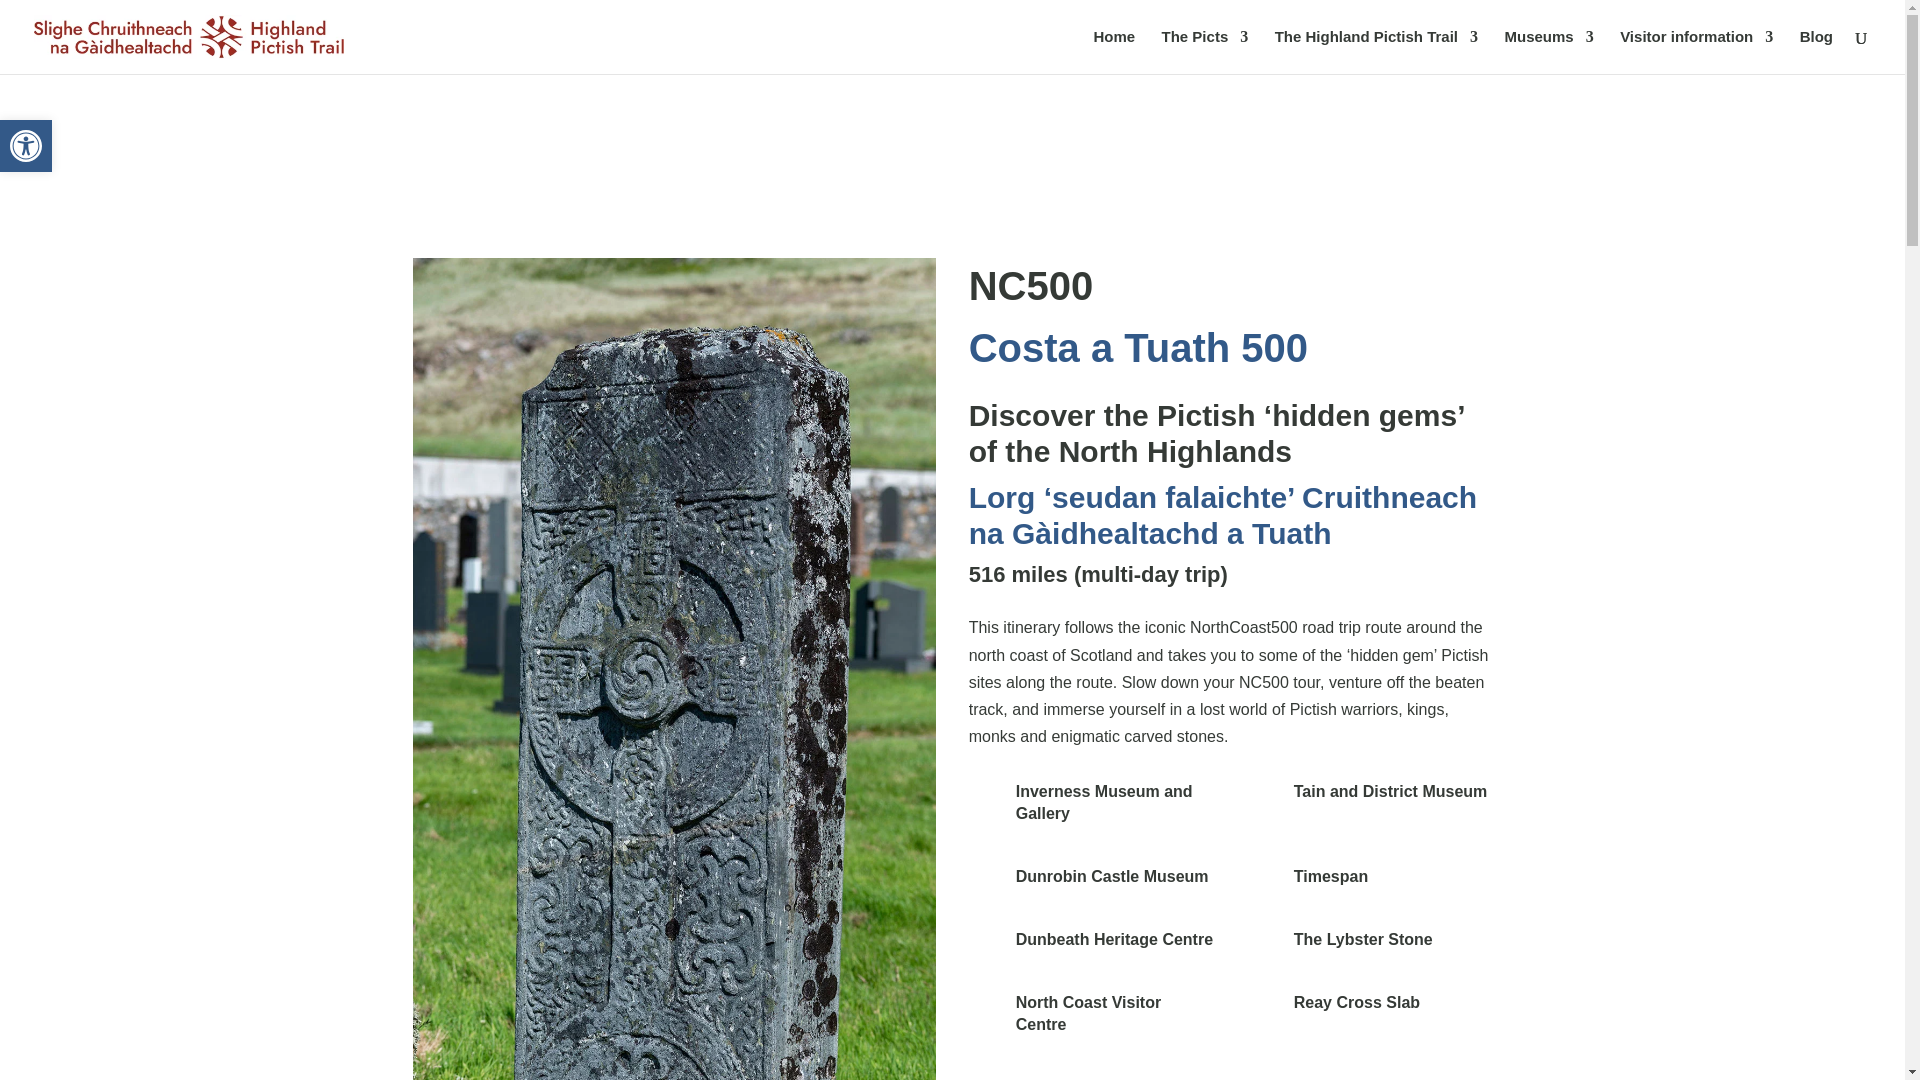  What do you see at coordinates (1376, 52) in the screenshot?
I see `The Highland Pictish Trail` at bounding box center [1376, 52].